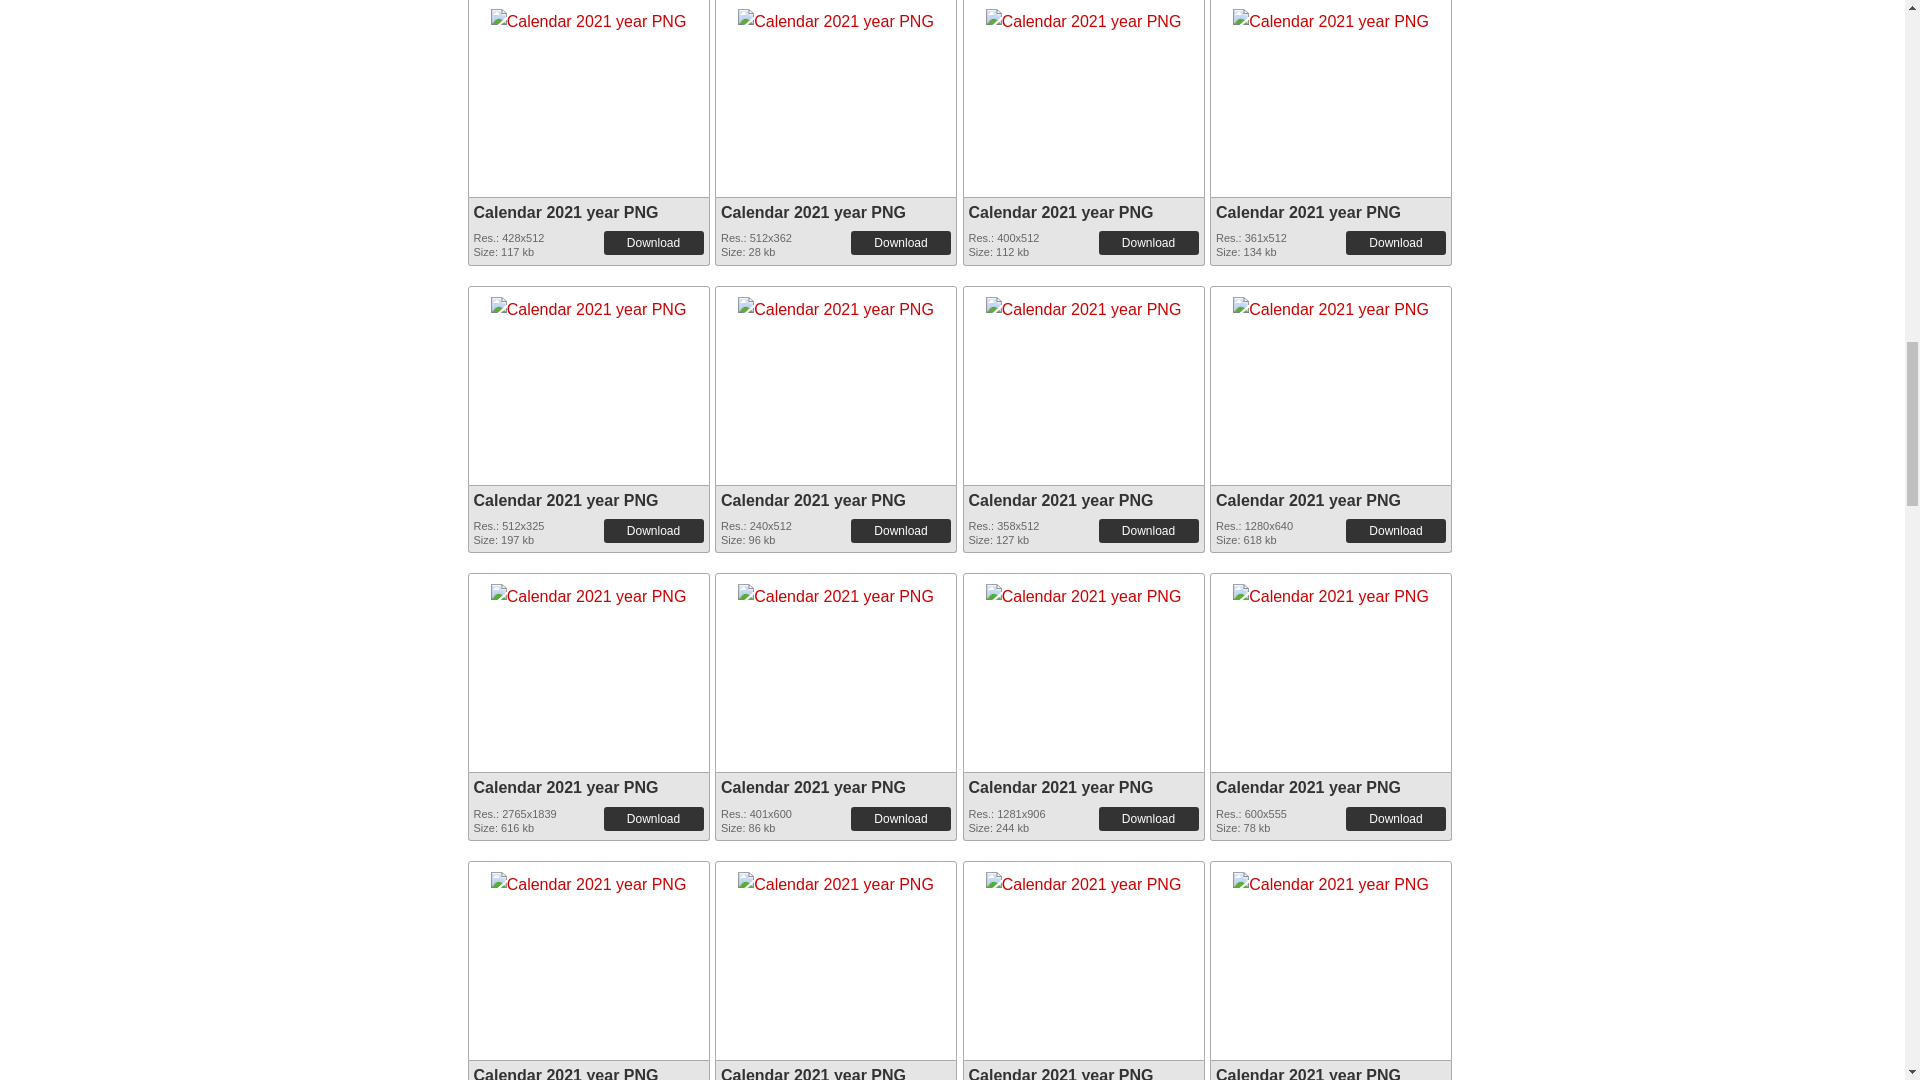  What do you see at coordinates (589, 14) in the screenshot?
I see `Calendar 2021 year PNG` at bounding box center [589, 14].